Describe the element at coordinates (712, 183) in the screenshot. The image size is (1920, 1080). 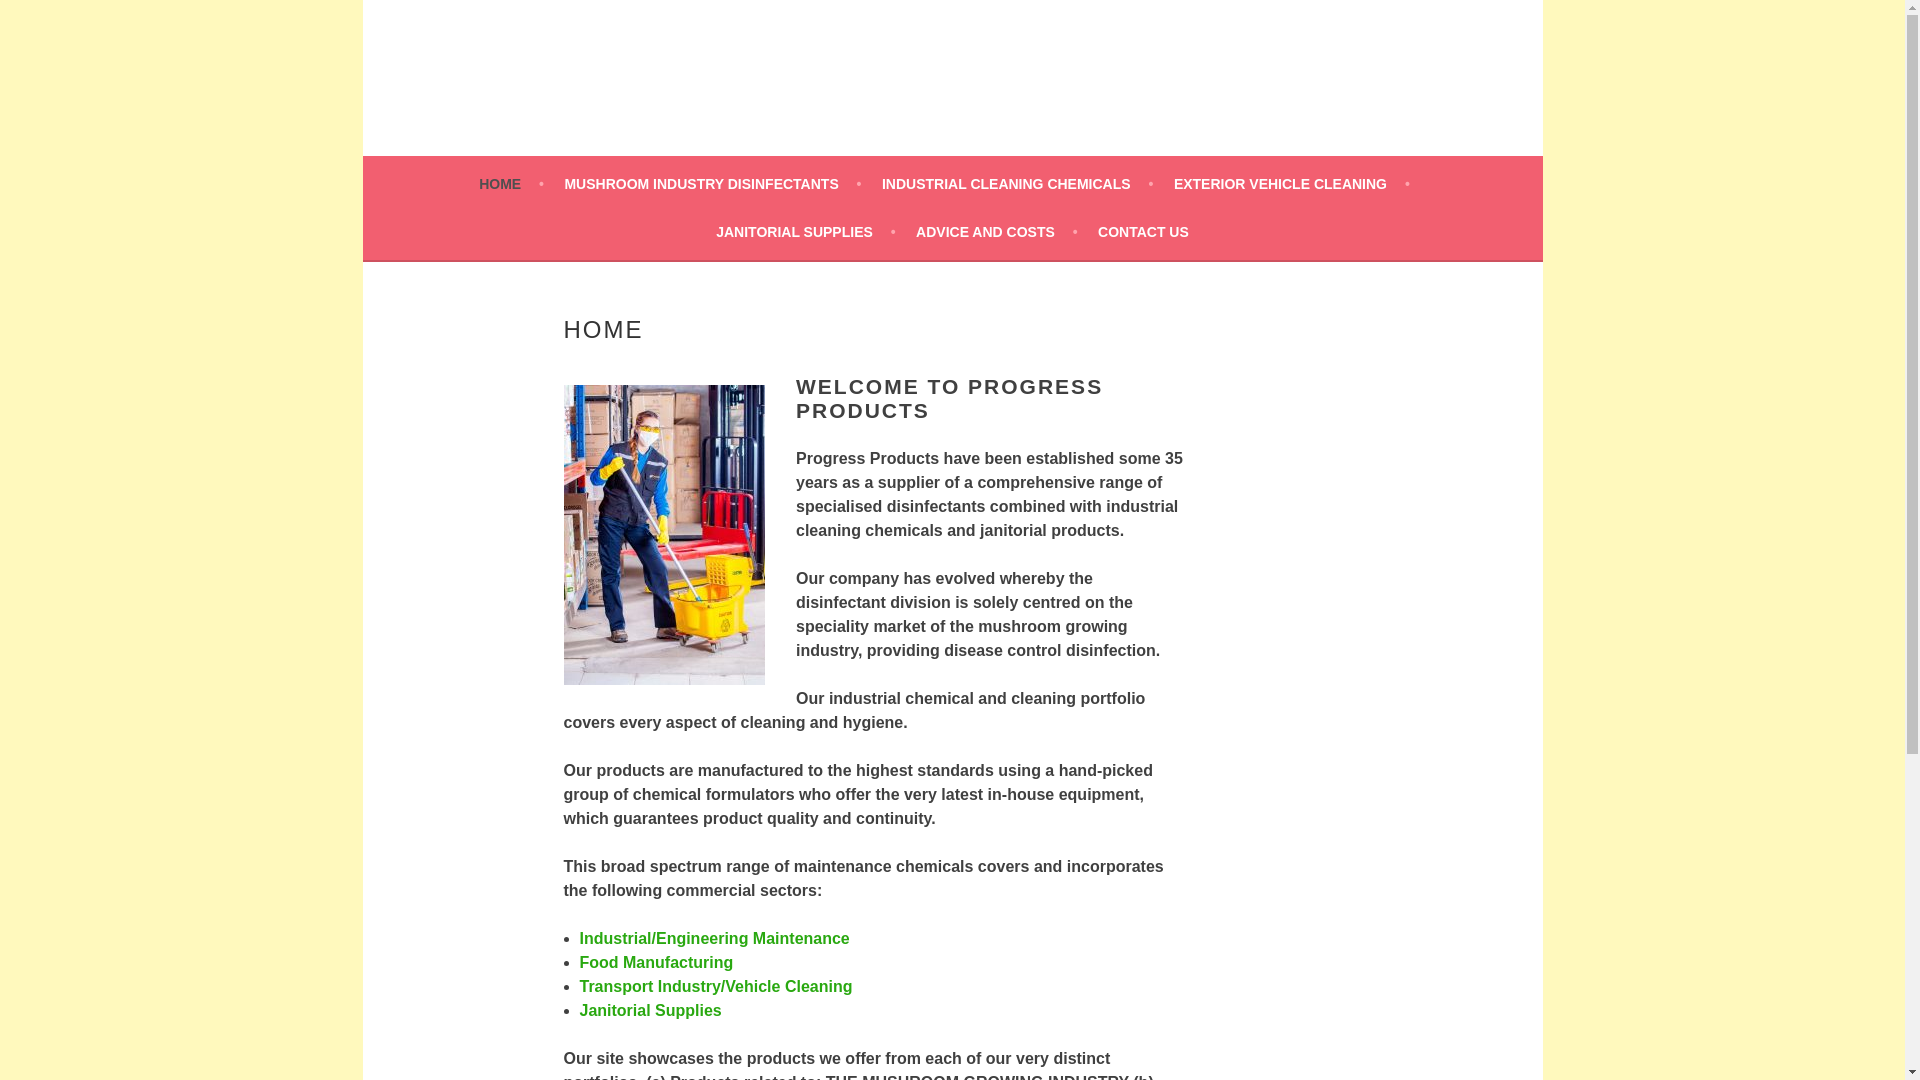
I see `MUSHROOM INDUSTRY DISINFECTANTS` at that location.